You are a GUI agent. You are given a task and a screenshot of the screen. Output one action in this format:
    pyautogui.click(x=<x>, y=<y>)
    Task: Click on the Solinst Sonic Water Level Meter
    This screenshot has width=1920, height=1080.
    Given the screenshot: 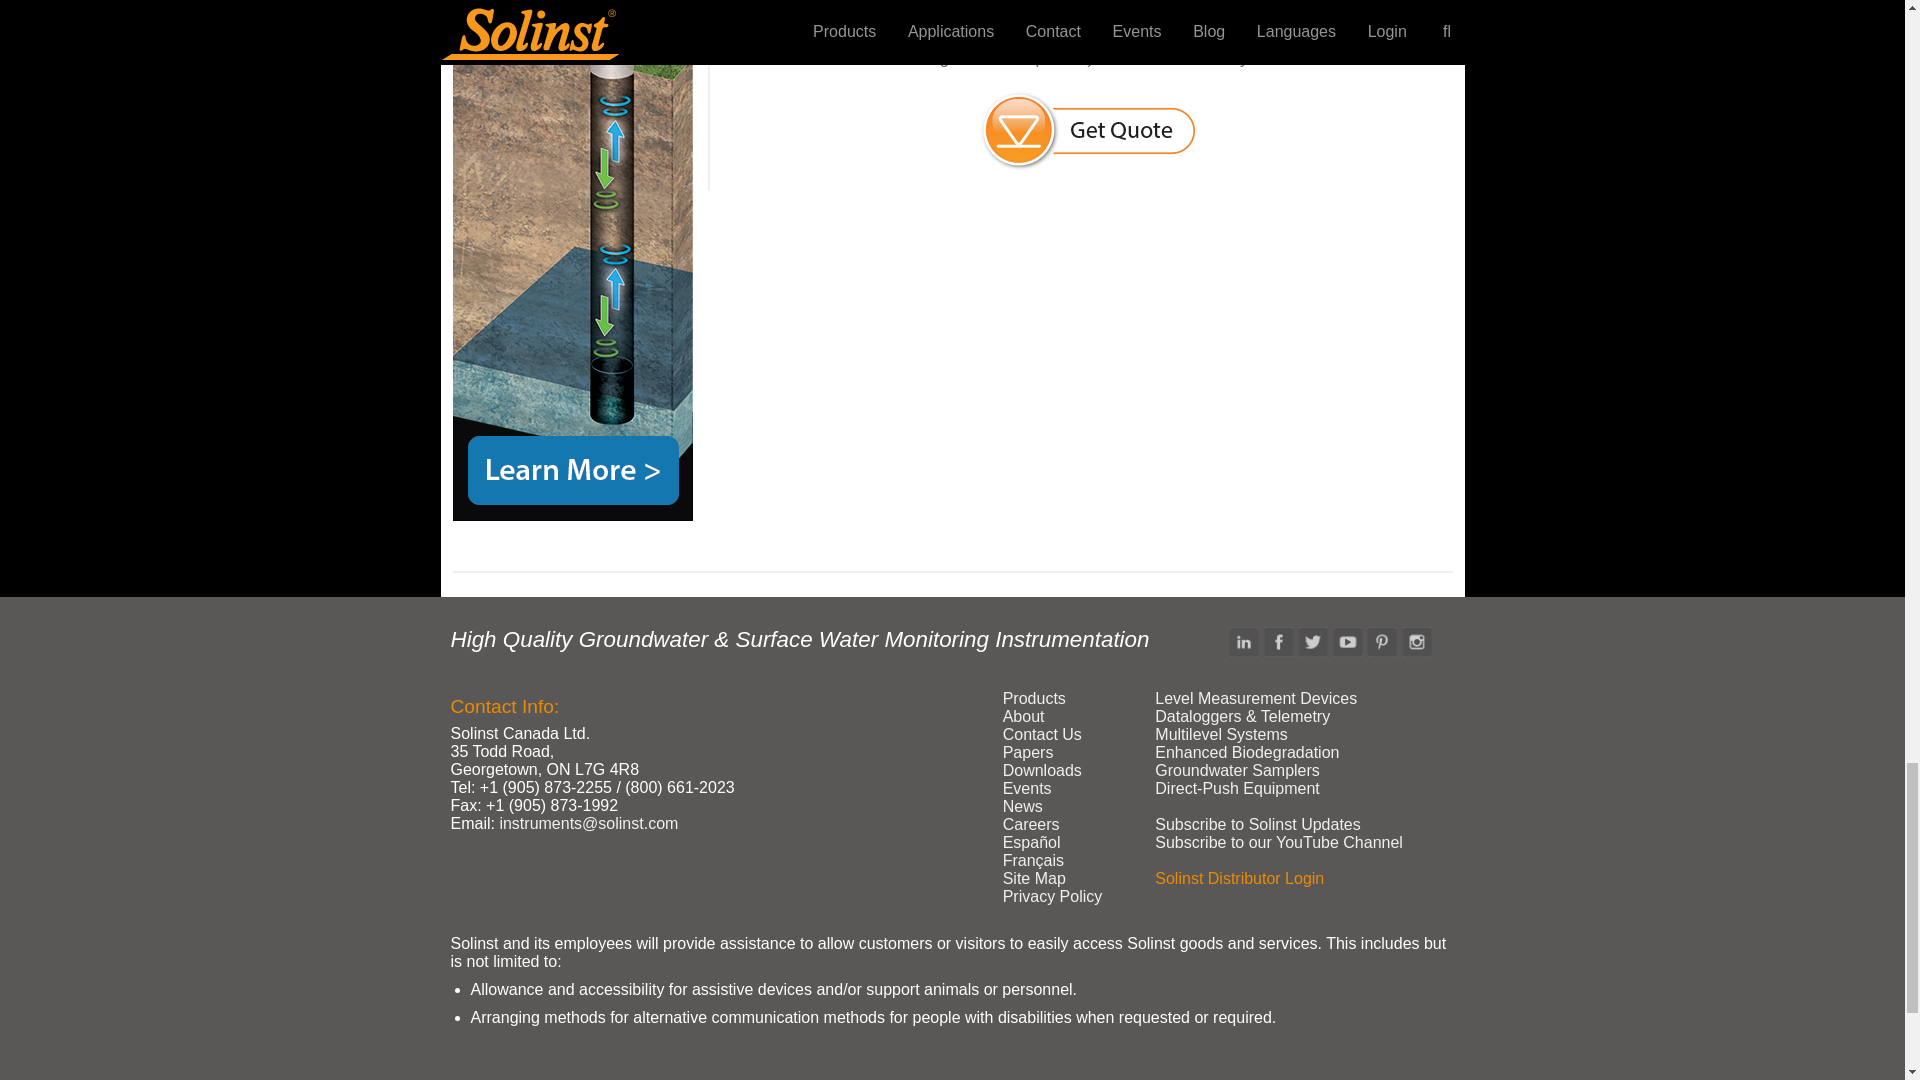 What is the action you would take?
    pyautogui.click(x=571, y=260)
    